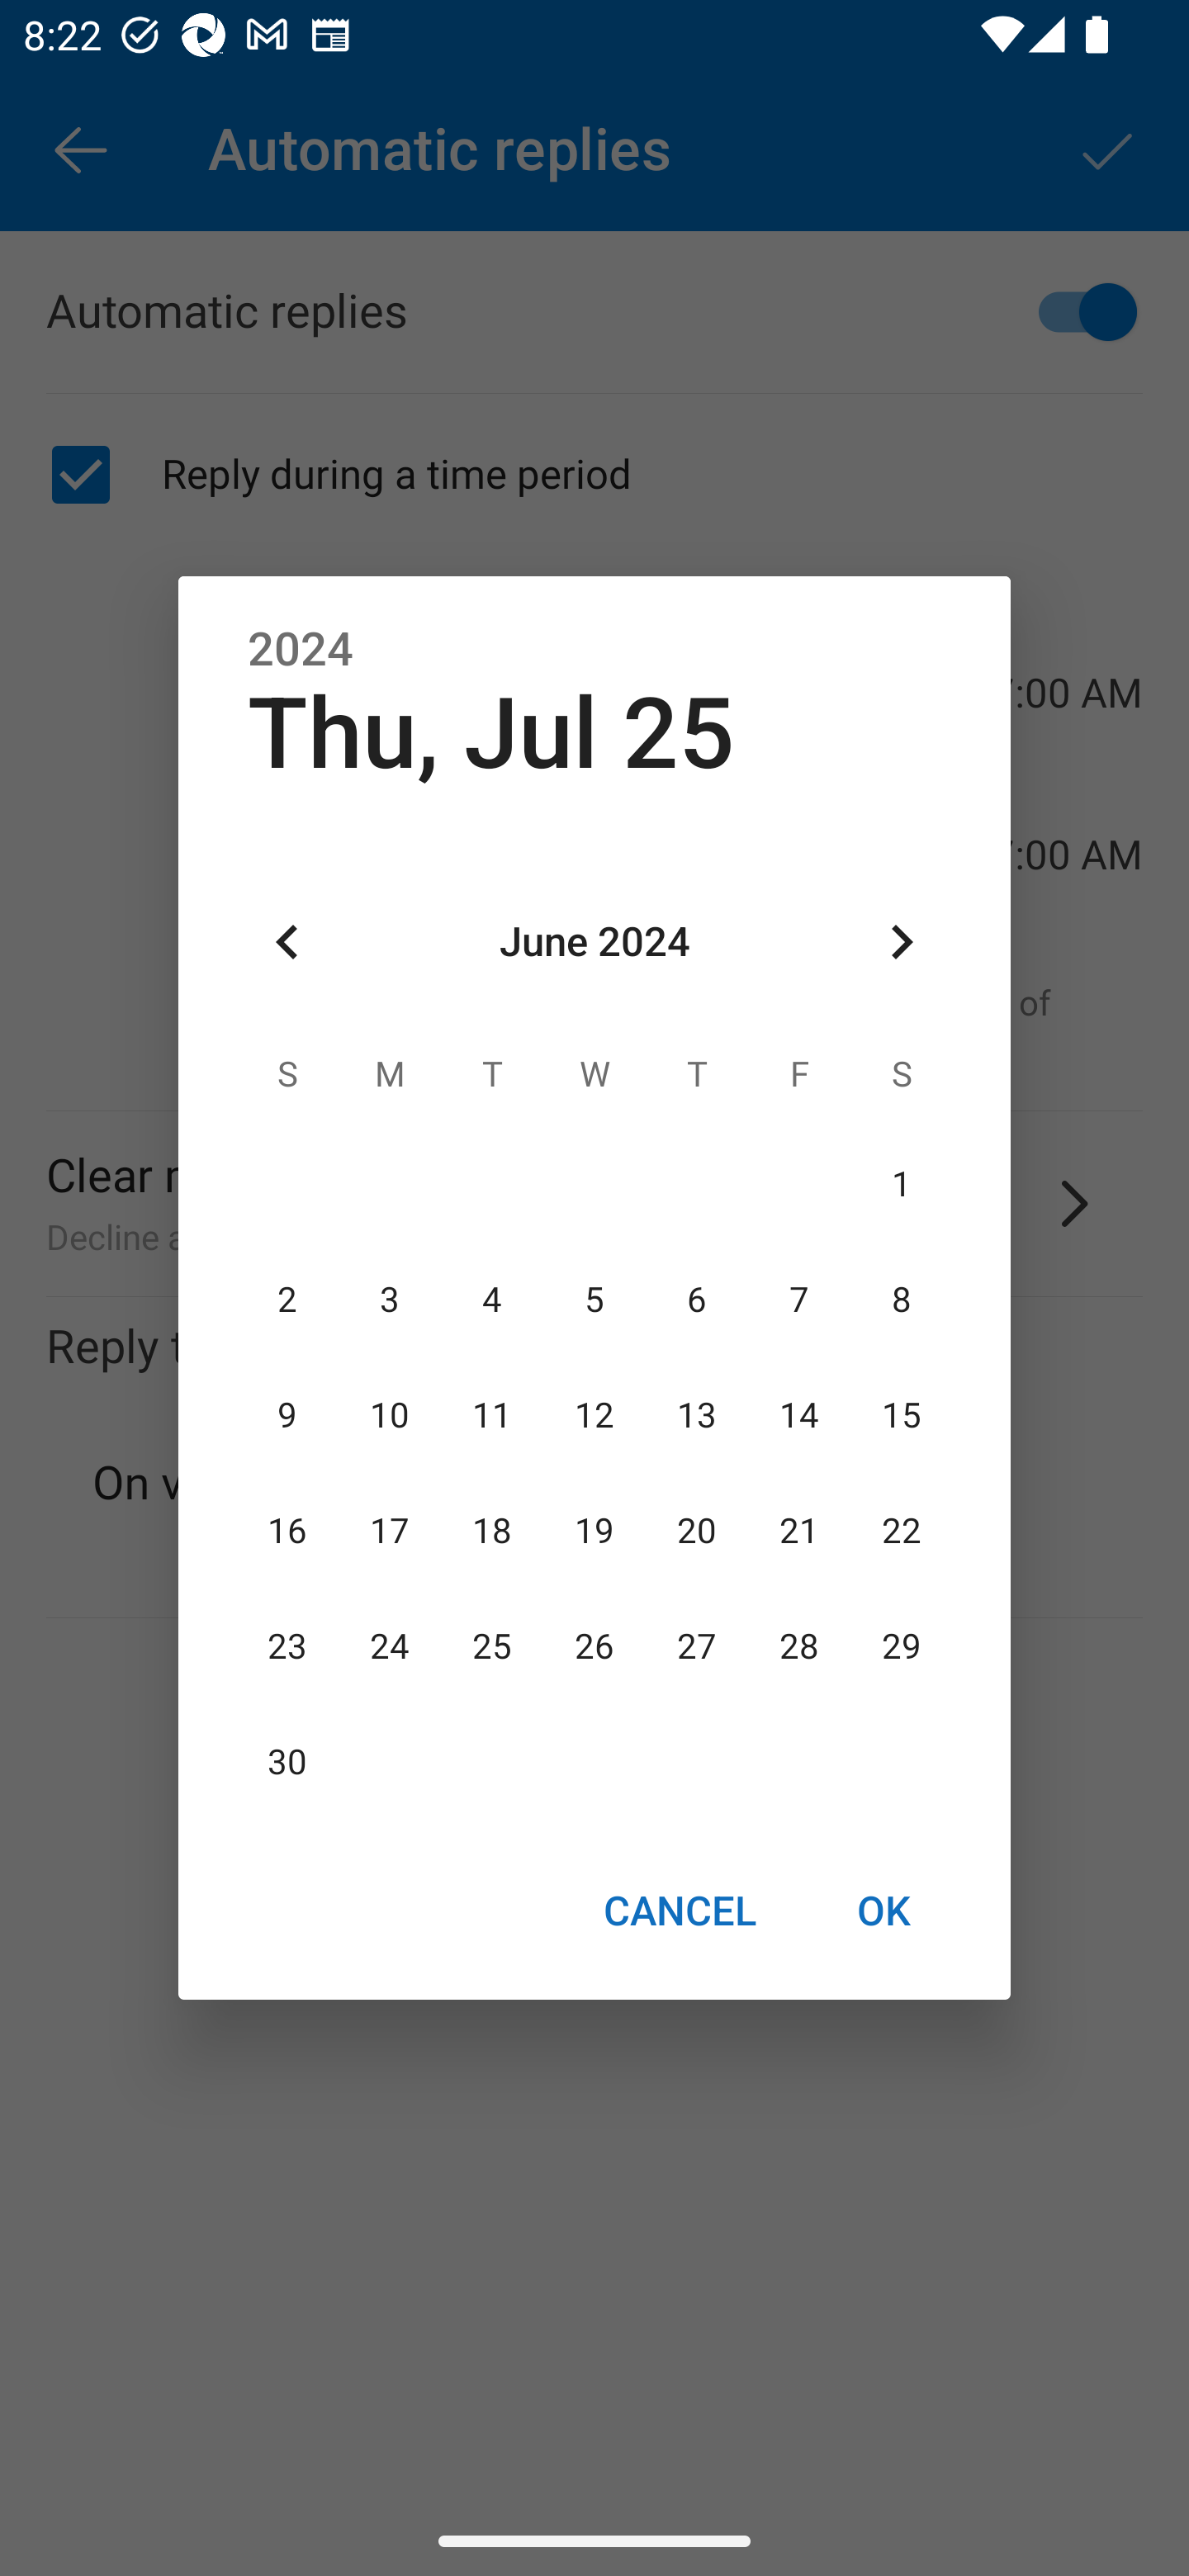 This screenshot has height=2576, width=1189. What do you see at coordinates (696, 1647) in the screenshot?
I see `27 27 June 2024` at bounding box center [696, 1647].